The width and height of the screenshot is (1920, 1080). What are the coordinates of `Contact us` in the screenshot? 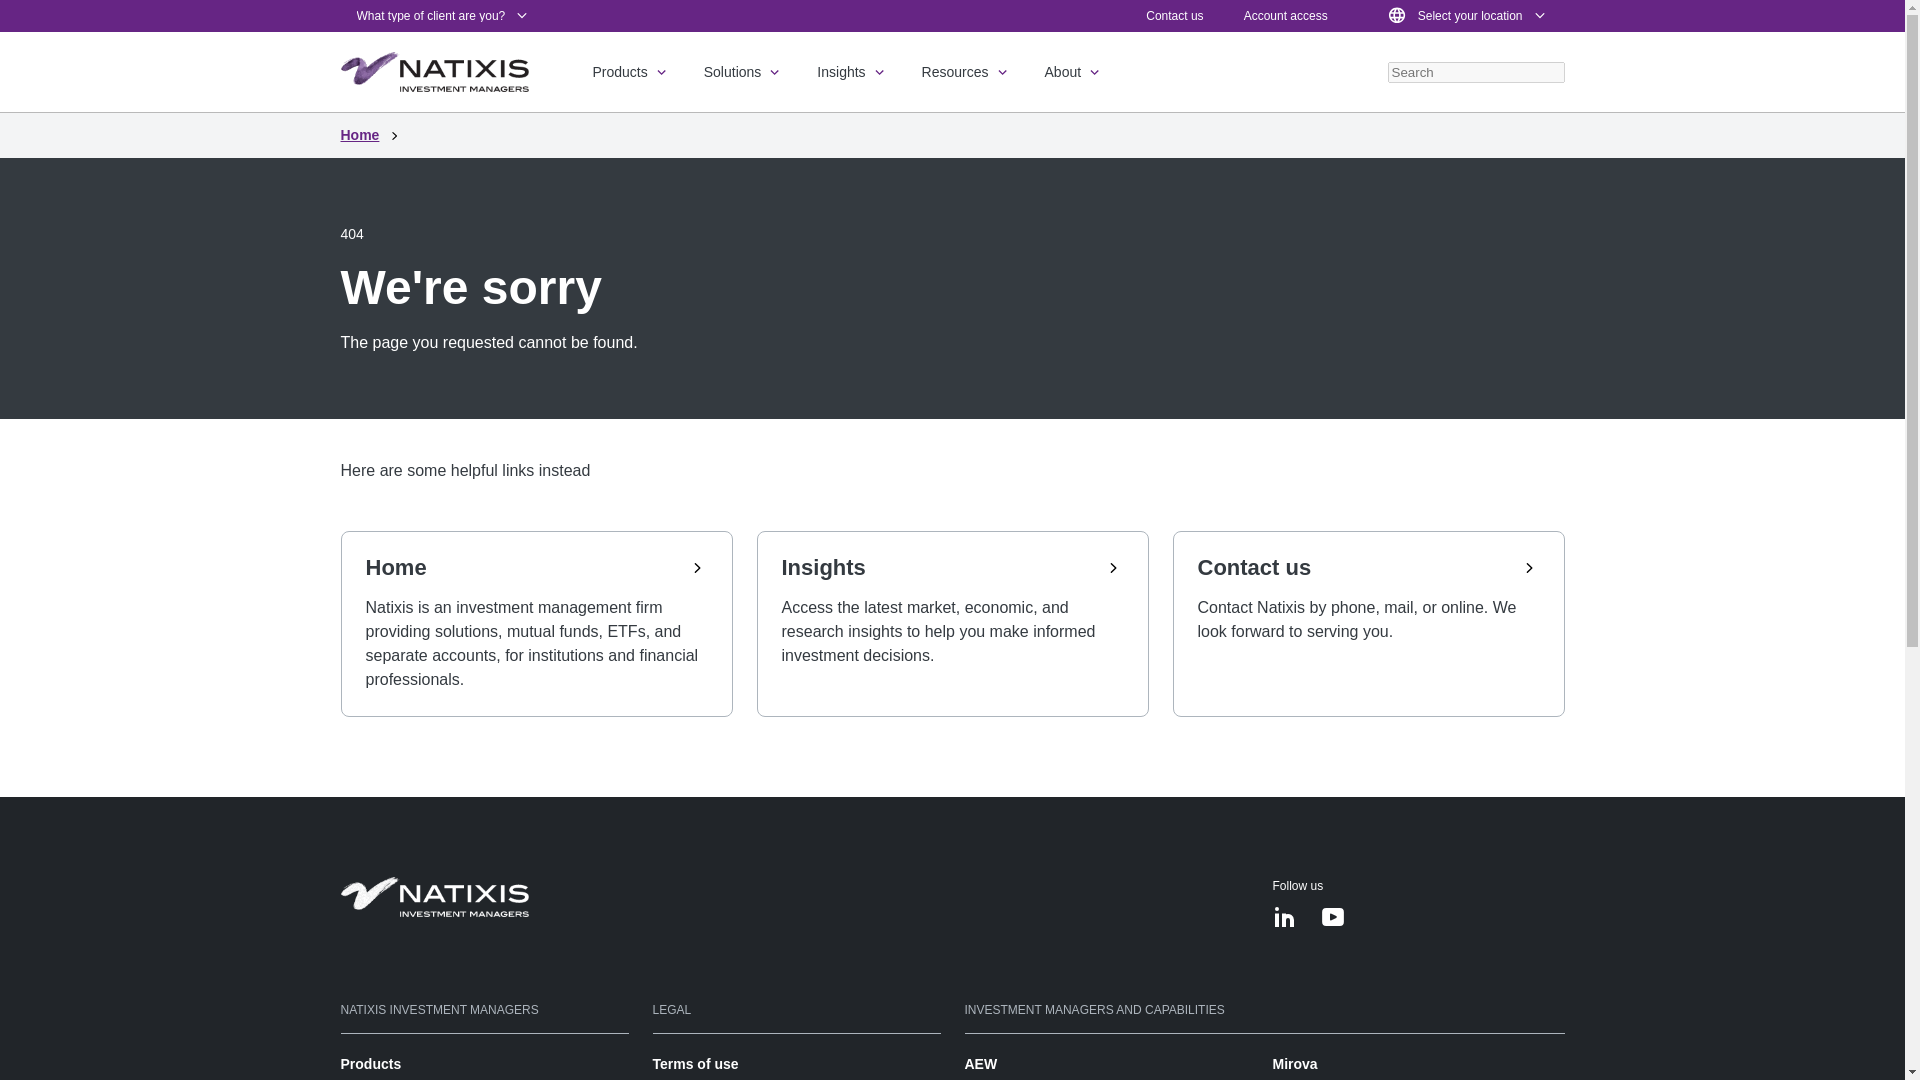 It's located at (1174, 15).